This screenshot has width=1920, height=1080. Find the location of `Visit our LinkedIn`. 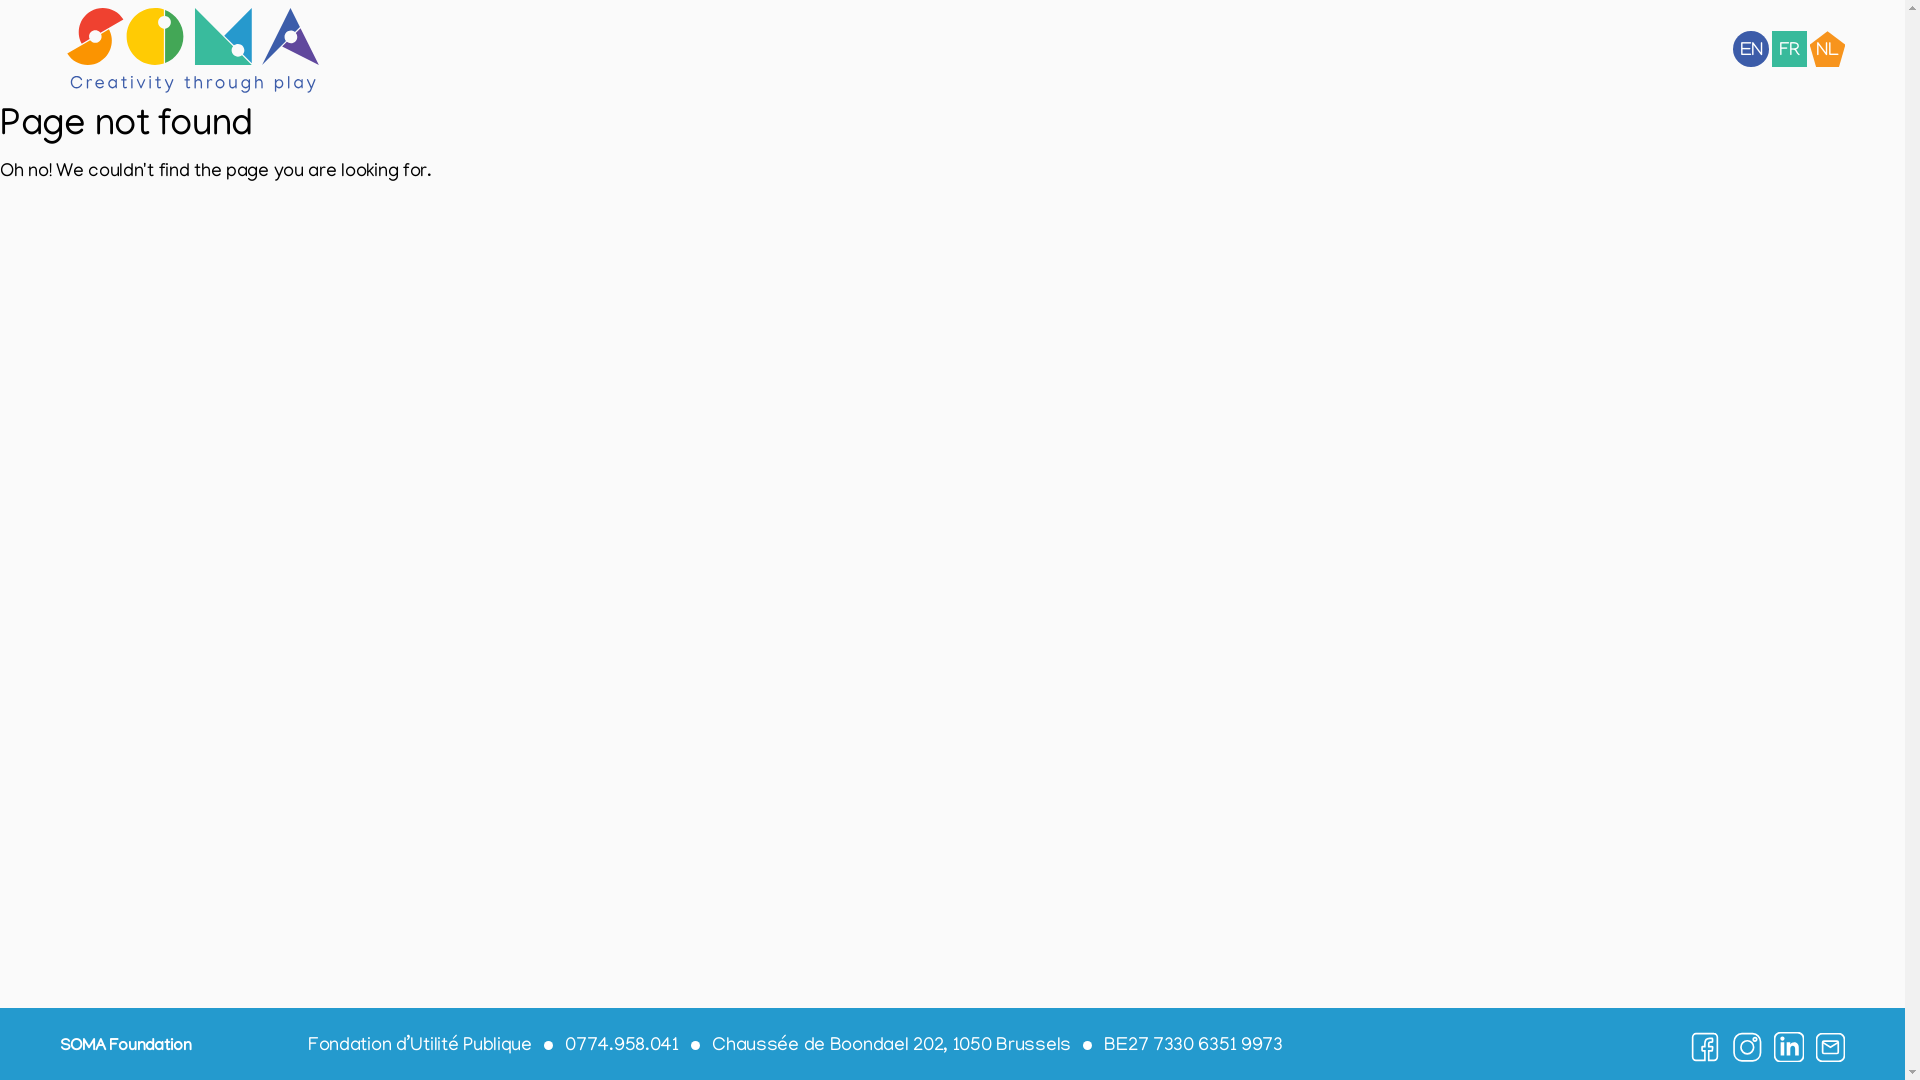

Visit our LinkedIn is located at coordinates (1789, 1047).